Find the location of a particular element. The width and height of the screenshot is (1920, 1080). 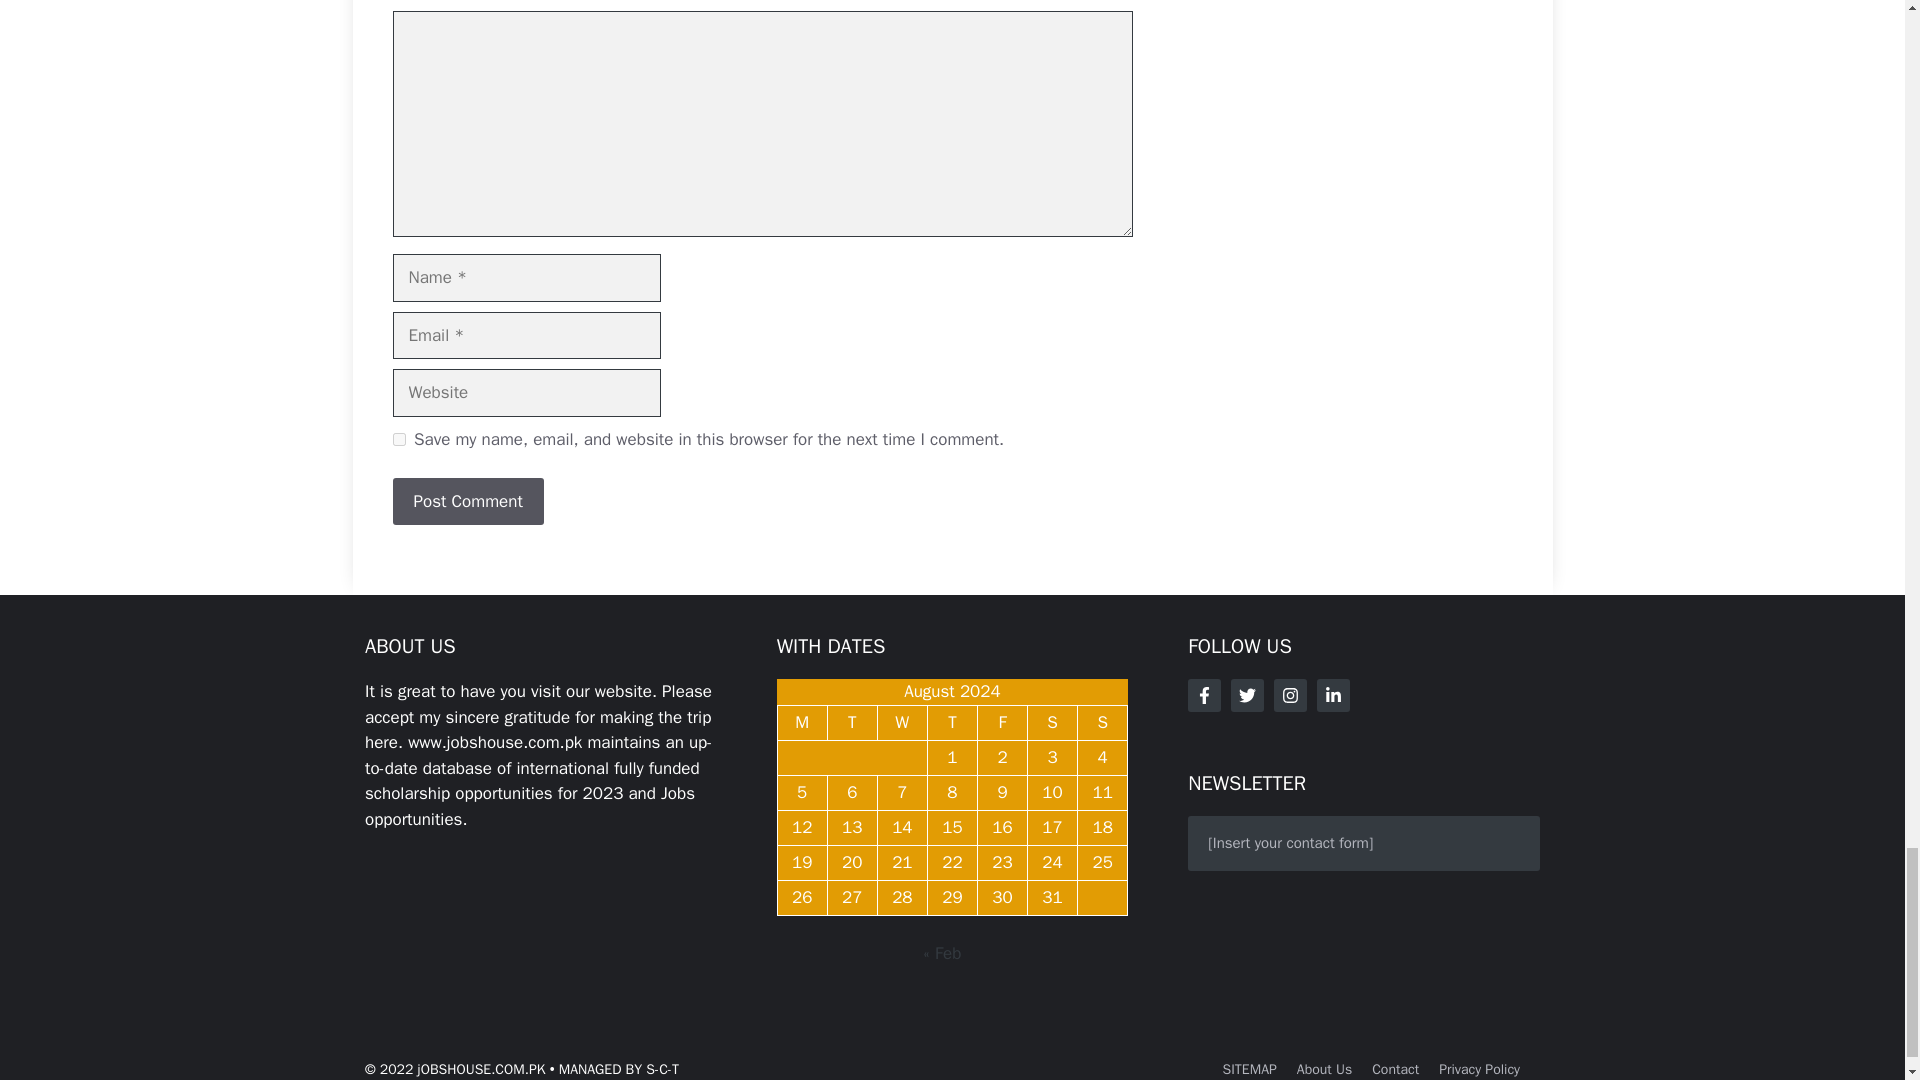

Thursday is located at coordinates (952, 722).